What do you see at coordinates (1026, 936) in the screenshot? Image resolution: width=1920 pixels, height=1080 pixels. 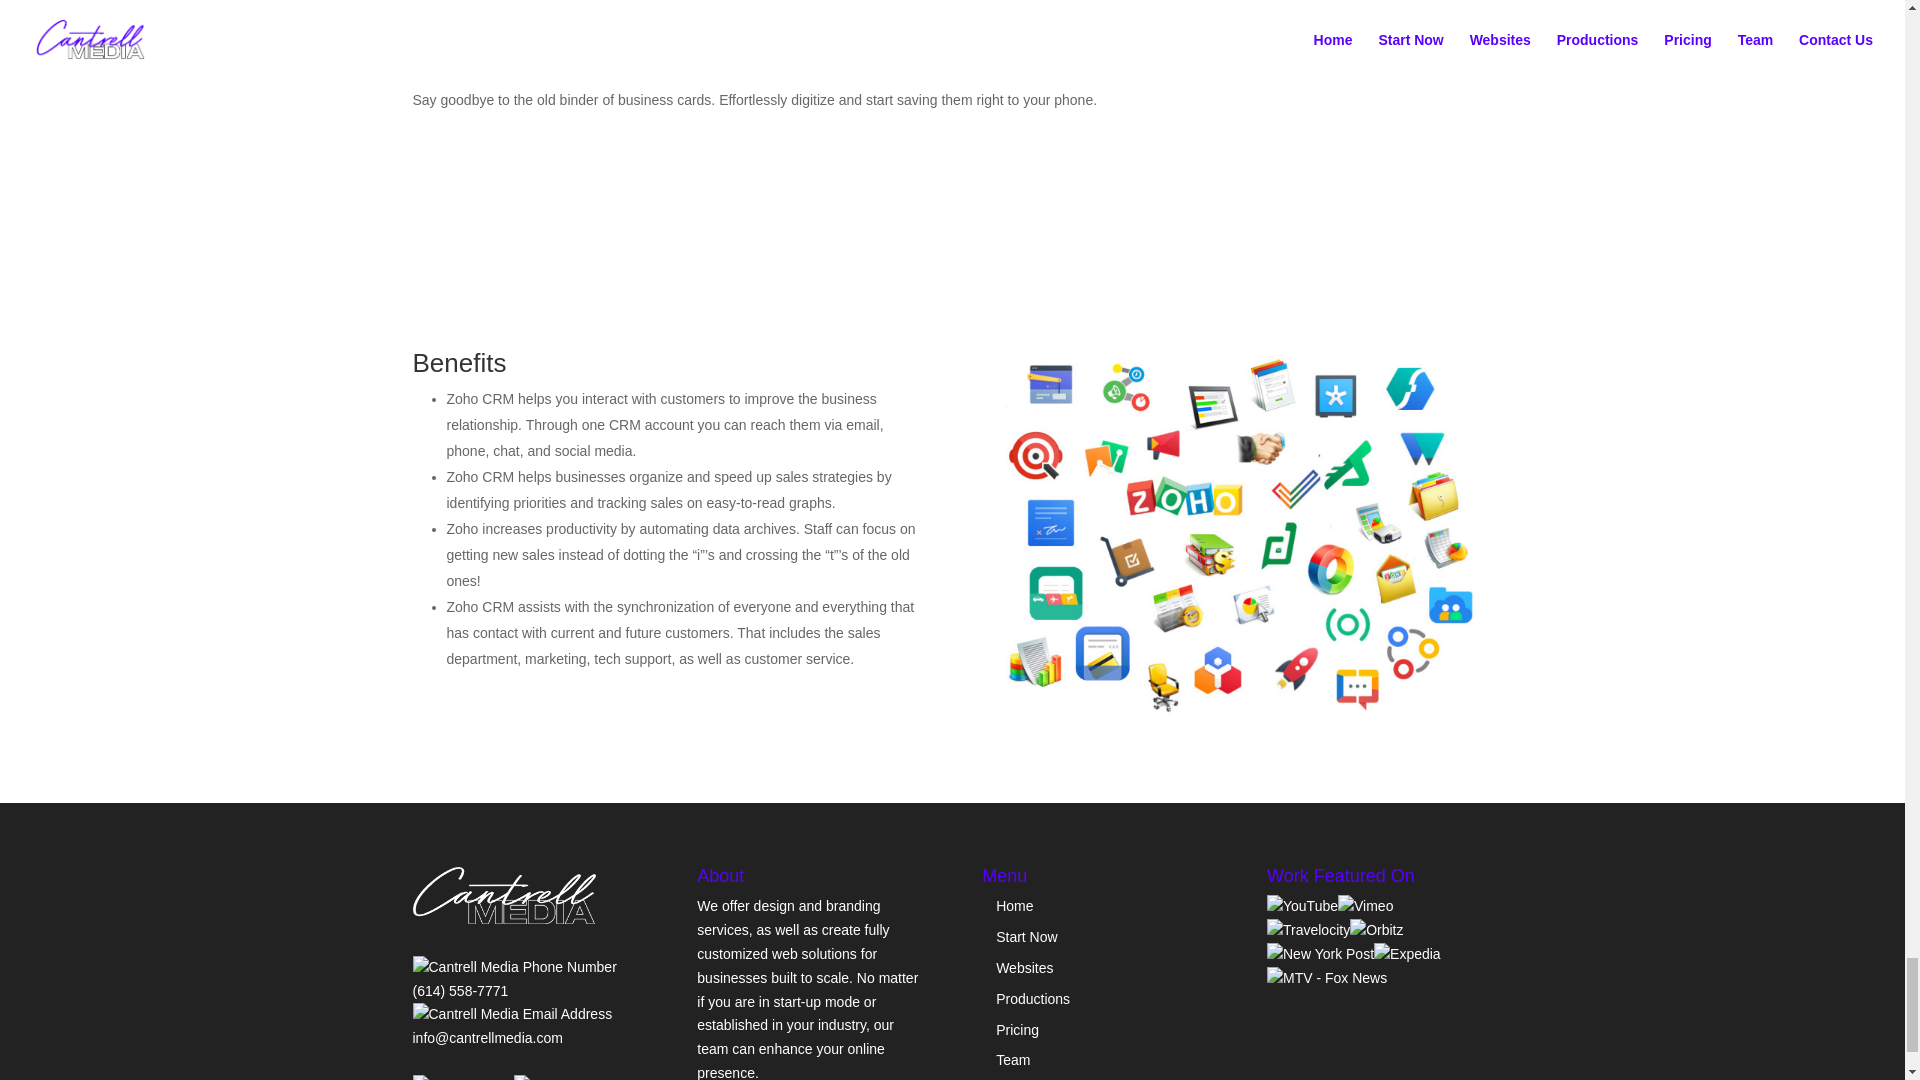 I see `Start Now` at bounding box center [1026, 936].